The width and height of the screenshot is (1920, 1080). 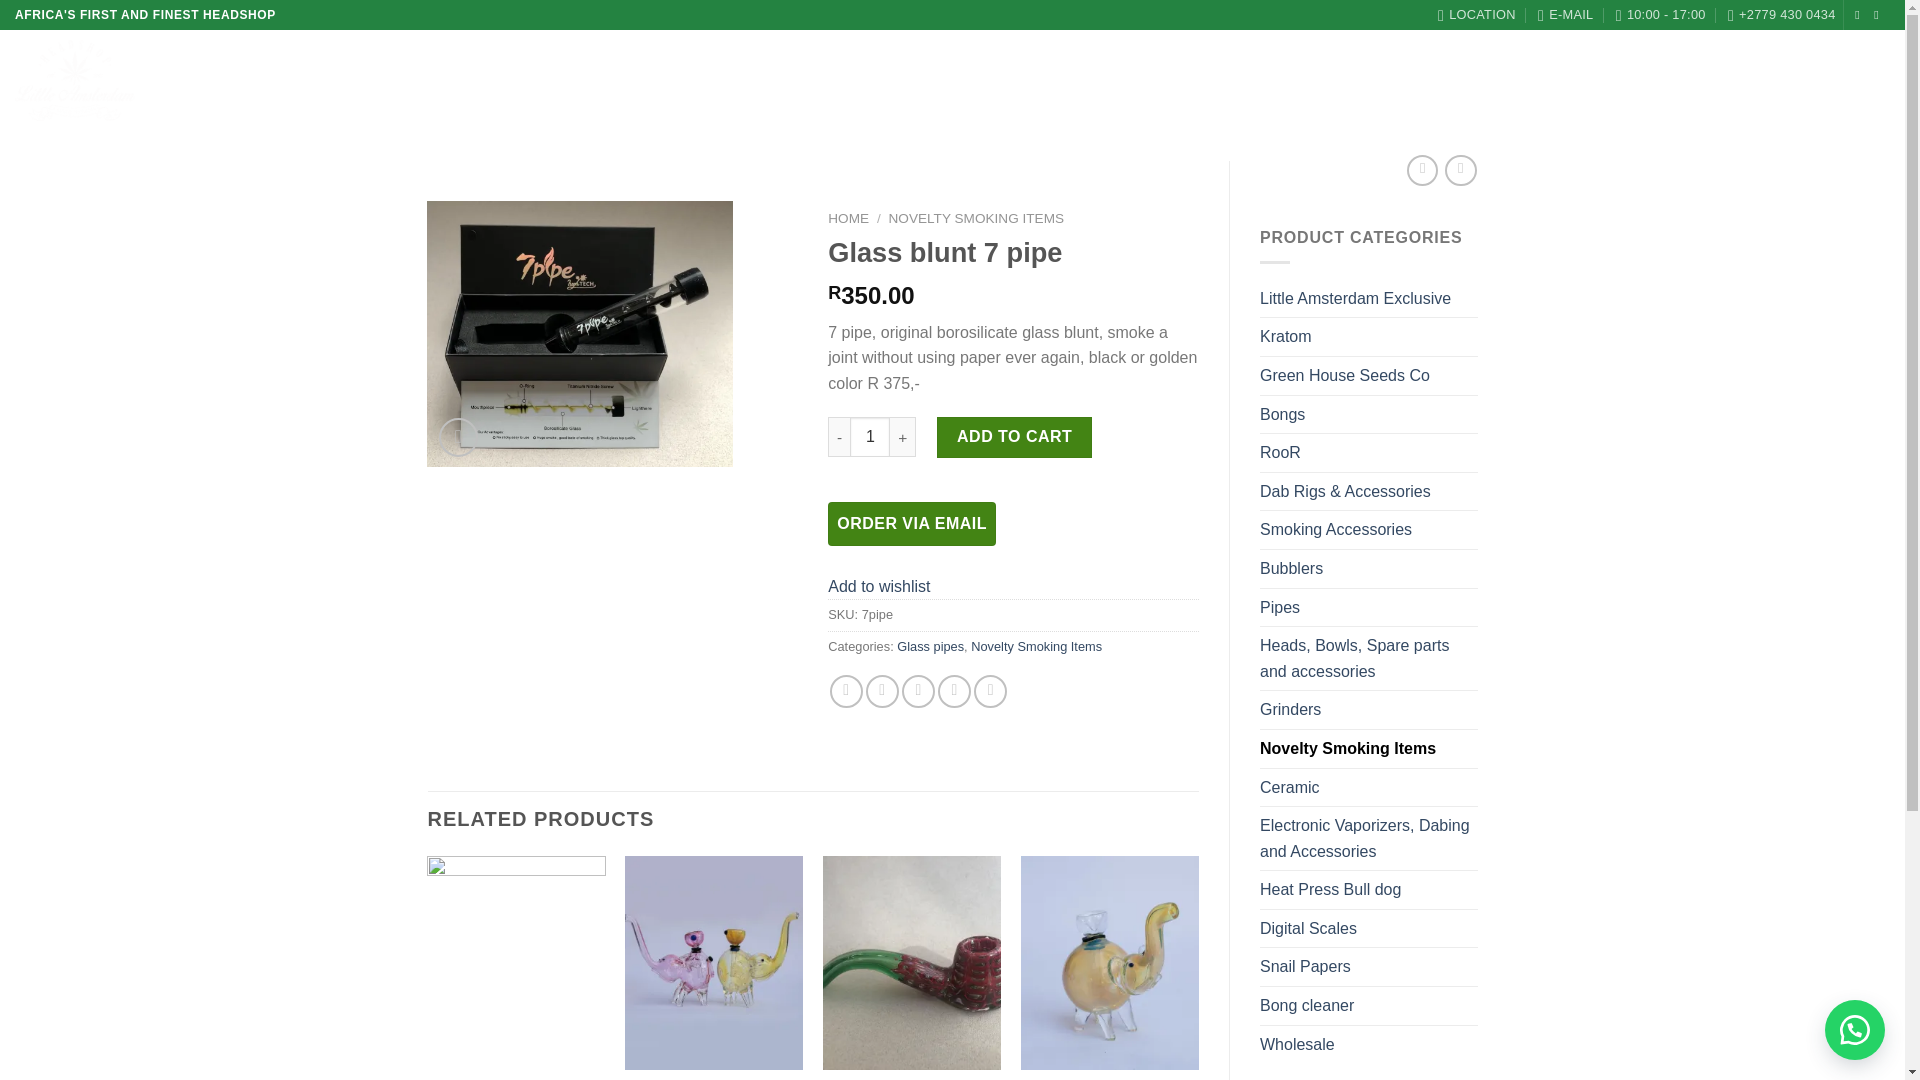 I want to click on 4a Buiten Street Cape Town, Western Cape, so click(x=1477, y=15).